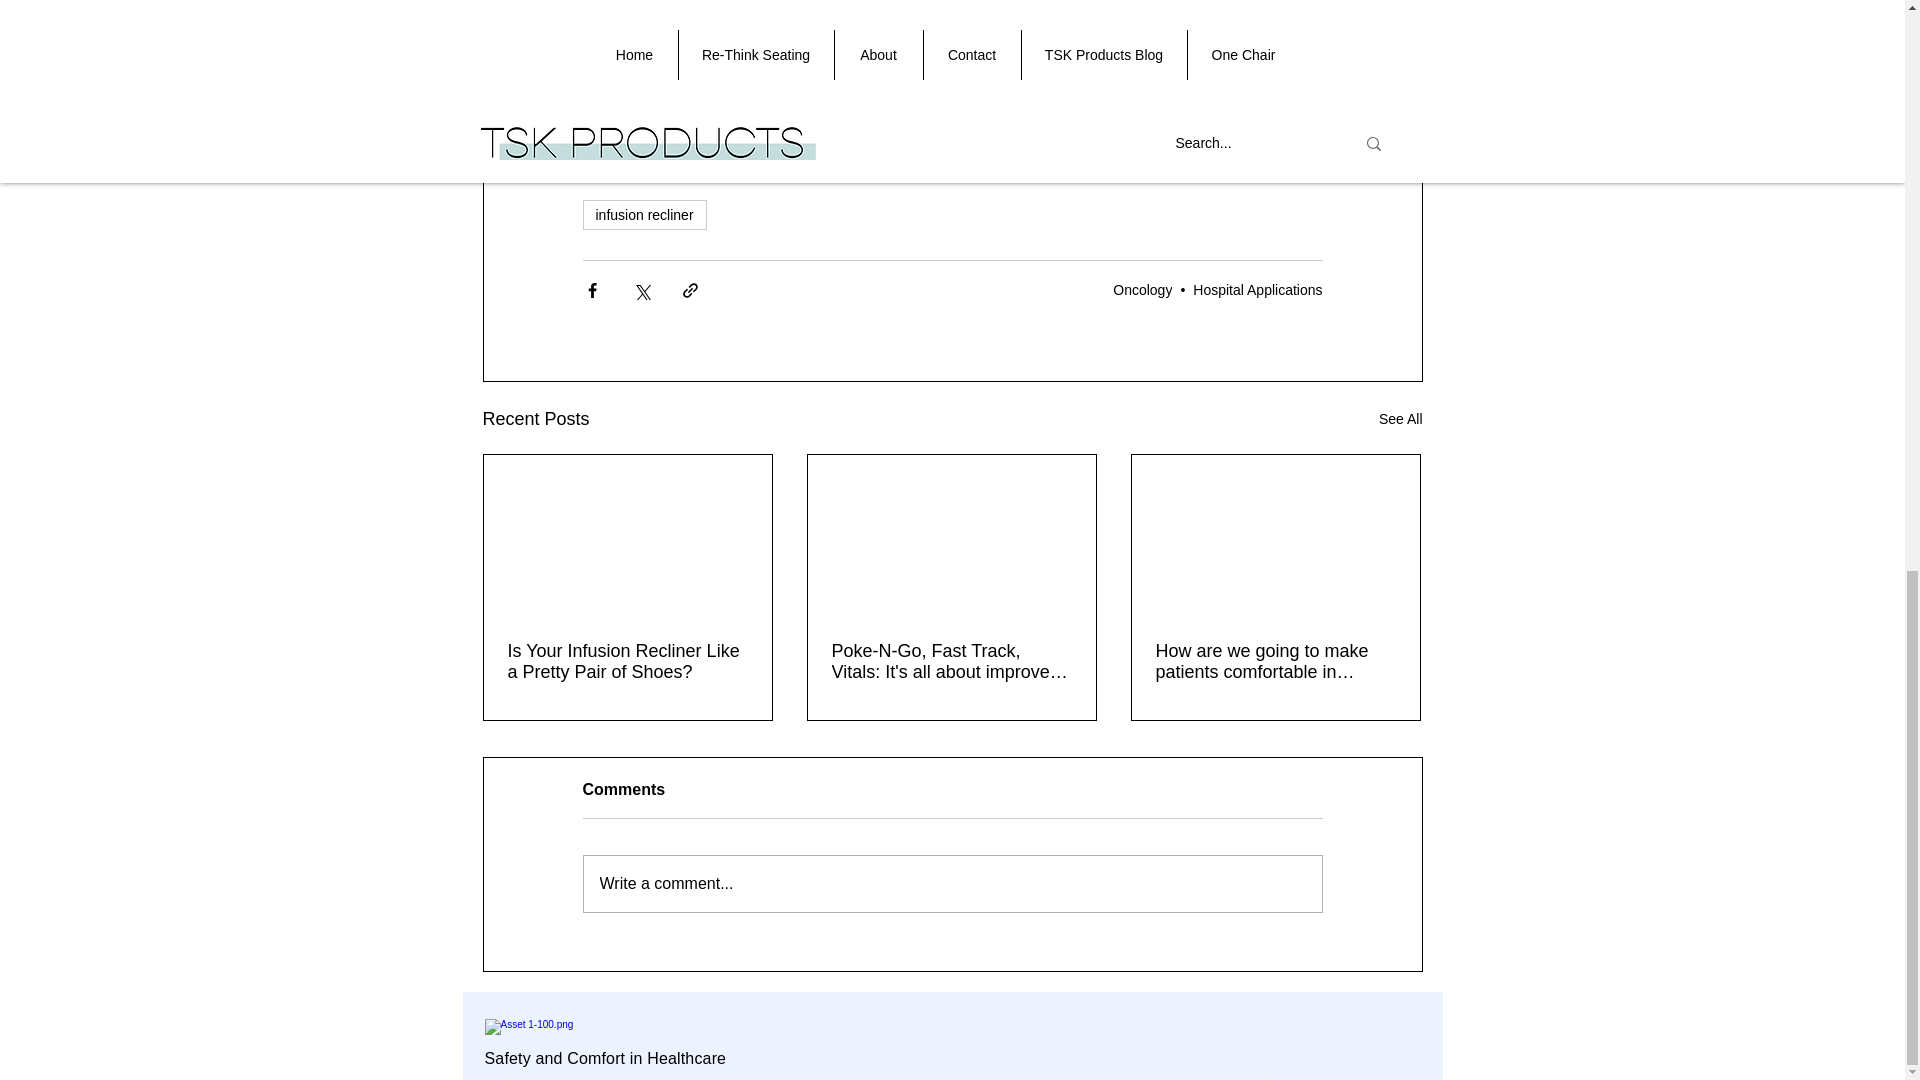 This screenshot has width=1920, height=1080. What do you see at coordinates (628, 662) in the screenshot?
I see `Is Your Infusion Recliner Like a Pretty Pair of Shoes?` at bounding box center [628, 662].